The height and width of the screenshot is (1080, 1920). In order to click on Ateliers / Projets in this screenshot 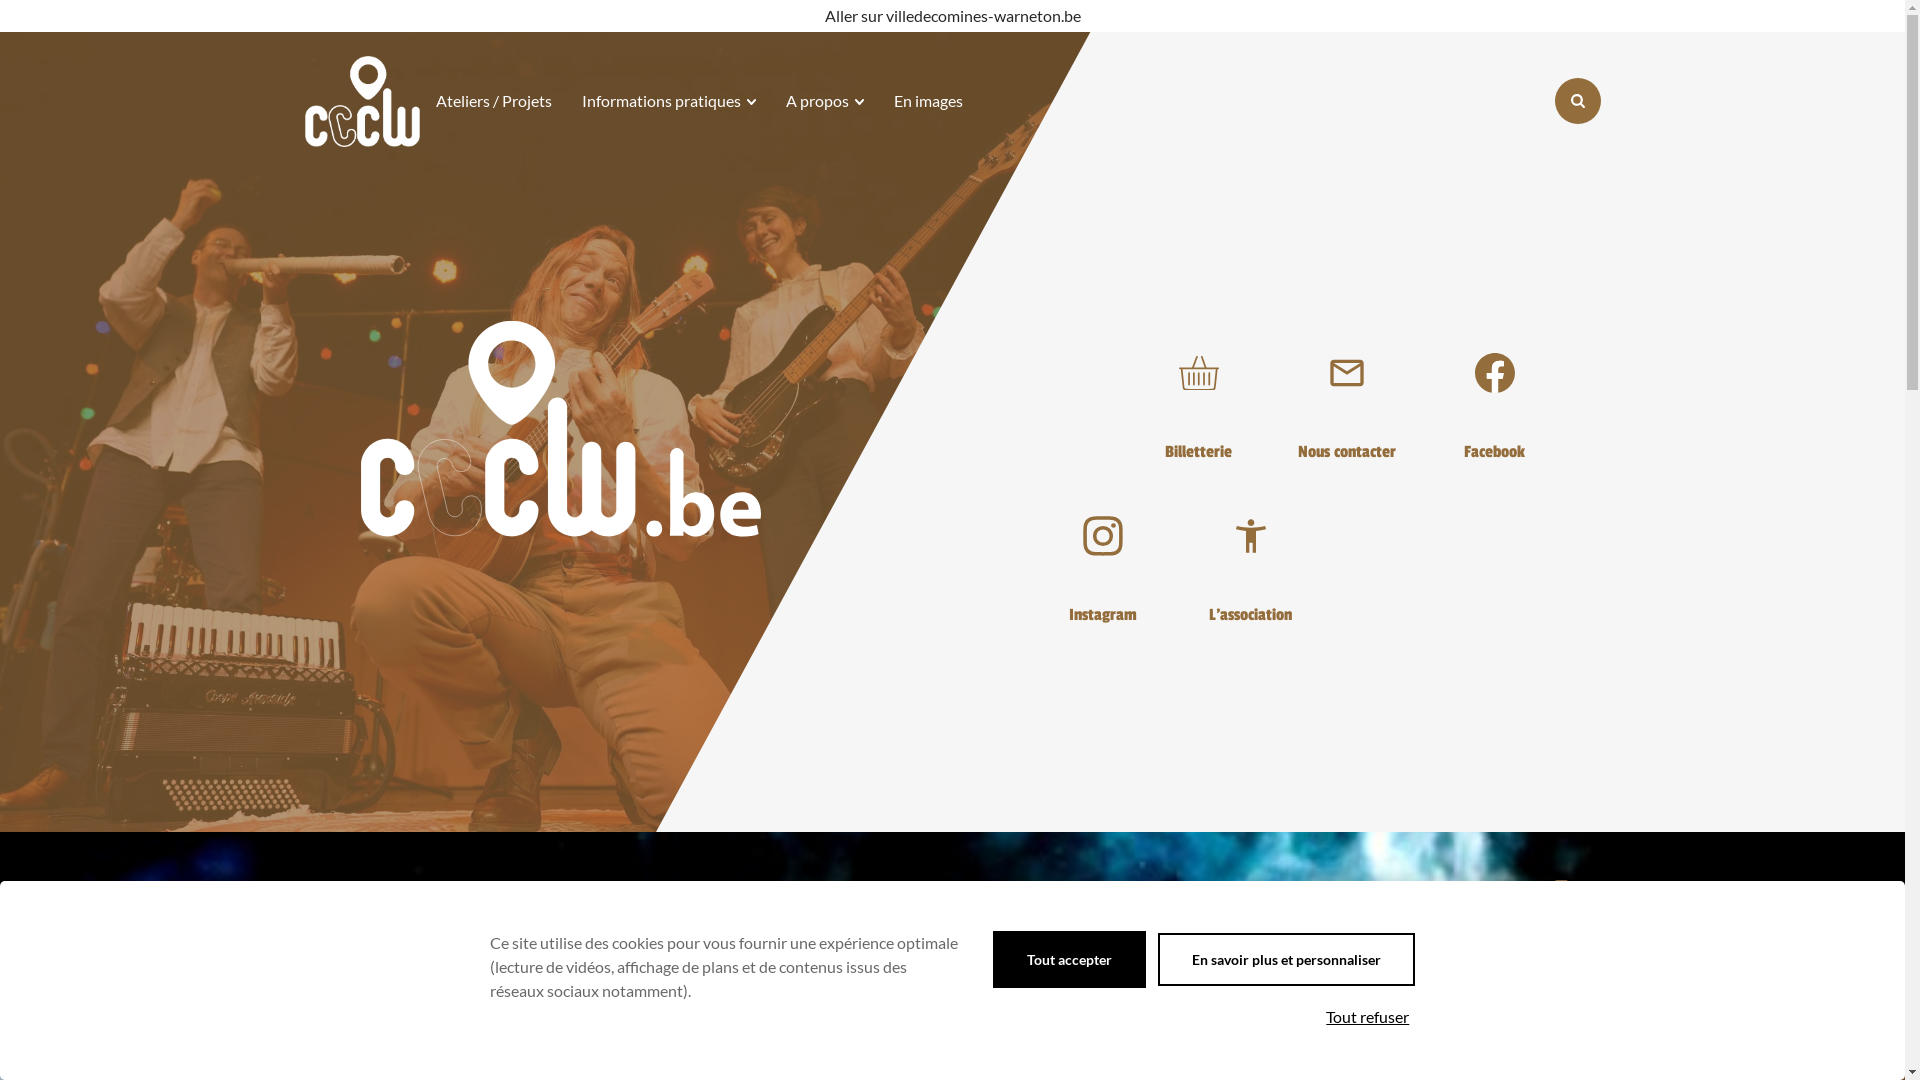, I will do `click(494, 101)`.